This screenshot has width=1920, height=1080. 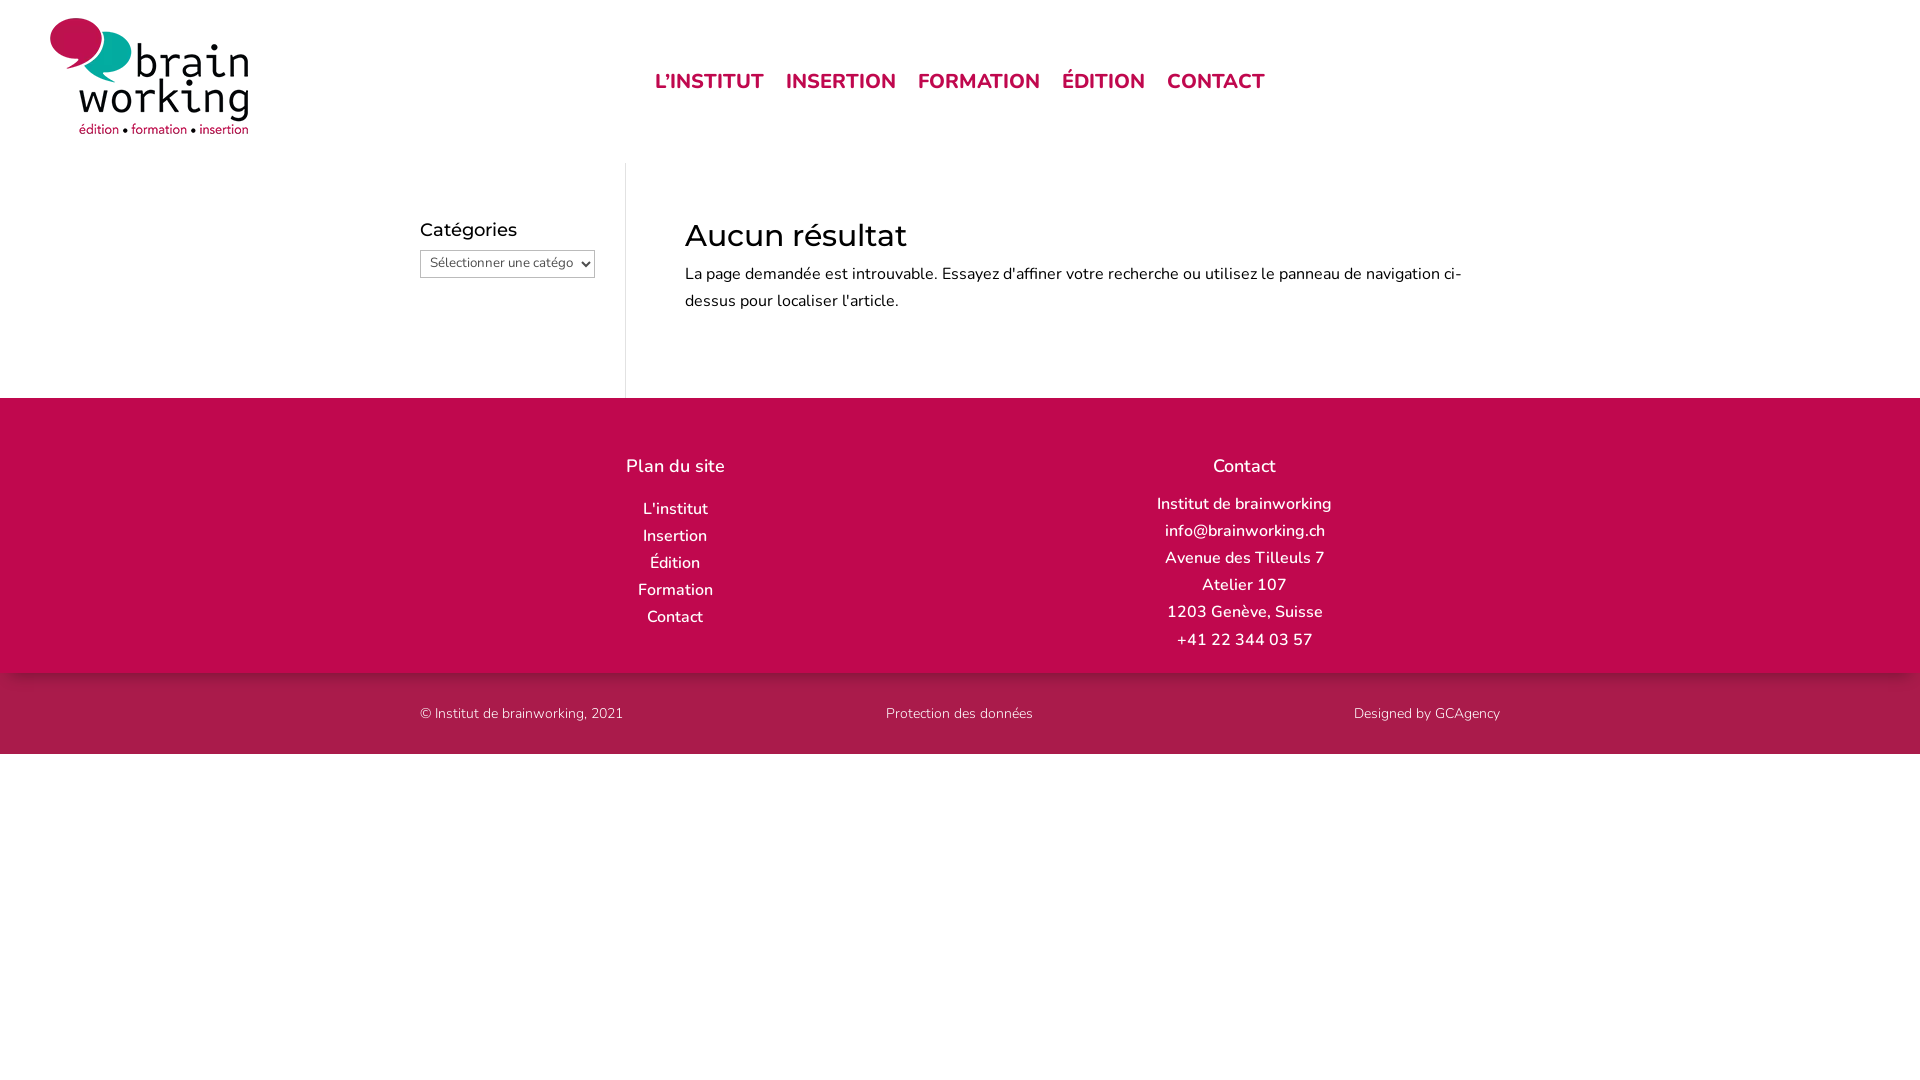 What do you see at coordinates (1216, 86) in the screenshot?
I see `CONTACT` at bounding box center [1216, 86].